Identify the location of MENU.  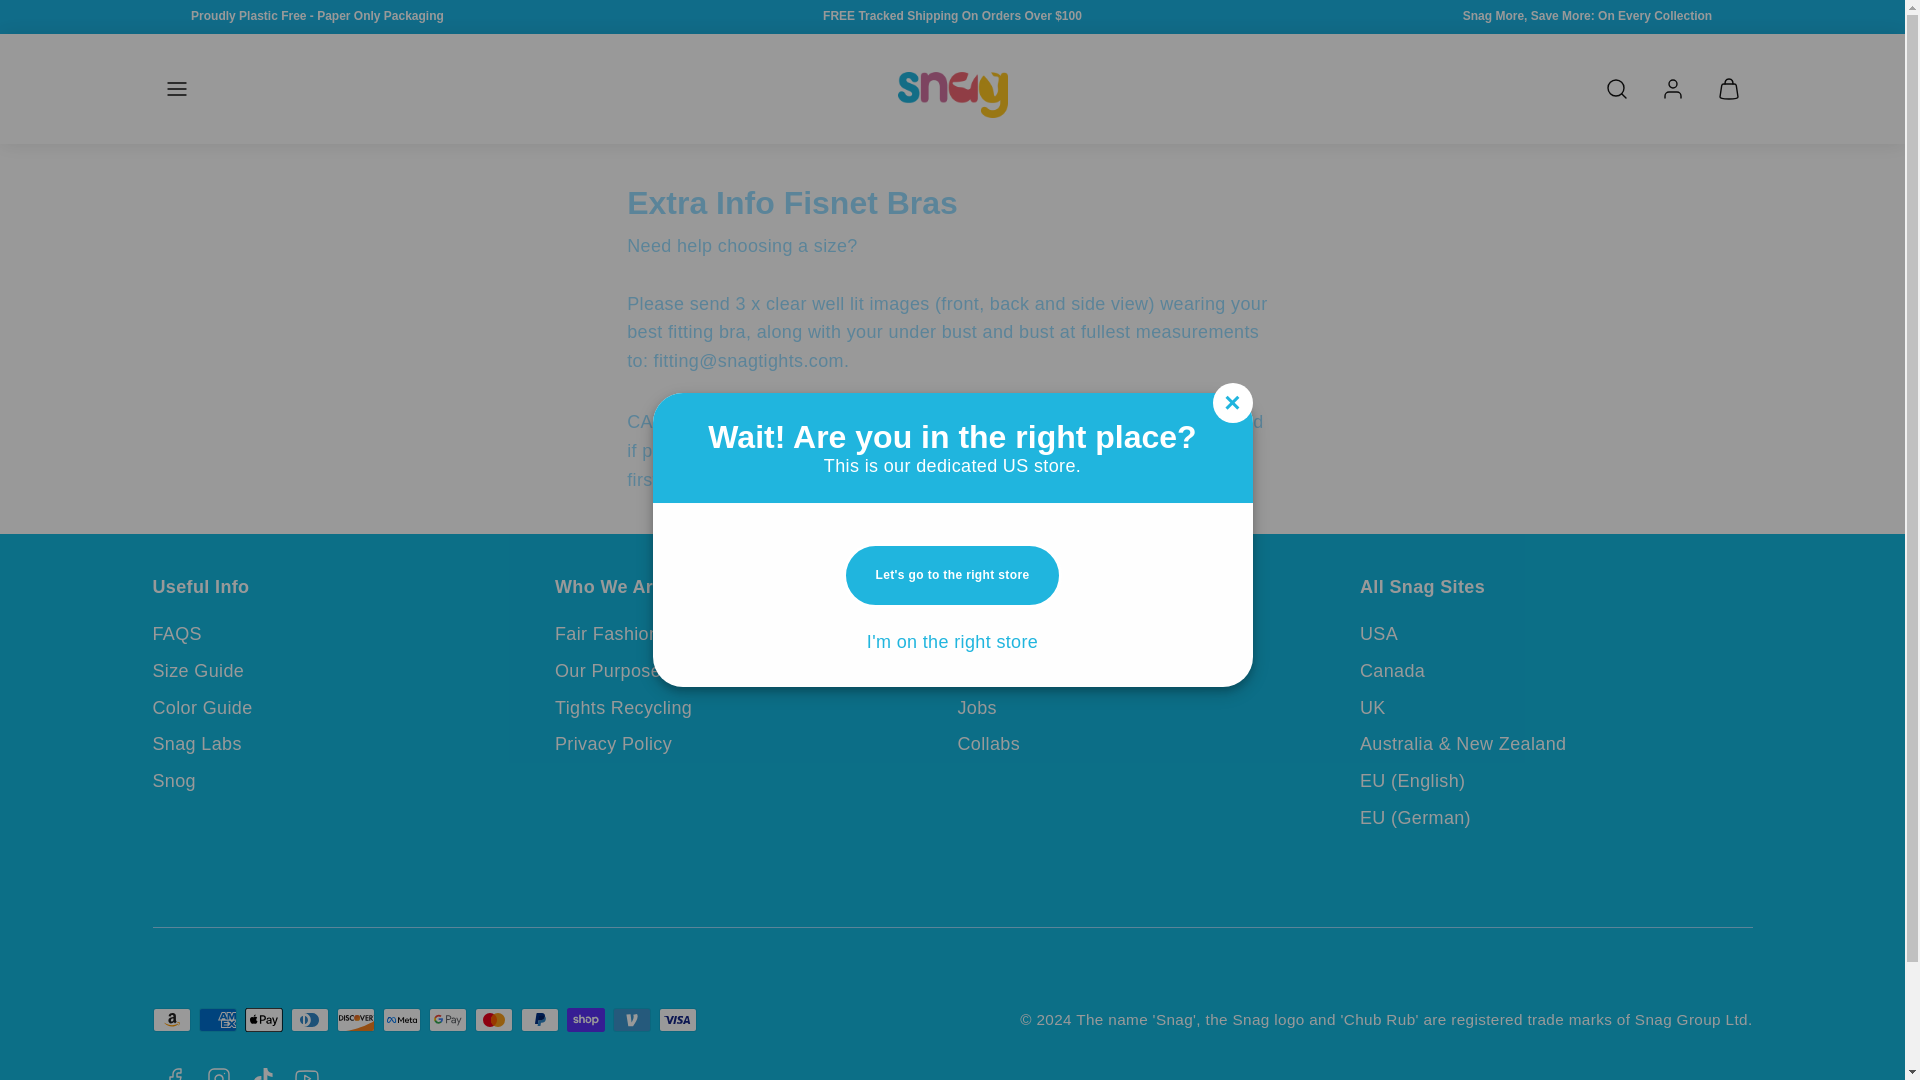
(175, 88).